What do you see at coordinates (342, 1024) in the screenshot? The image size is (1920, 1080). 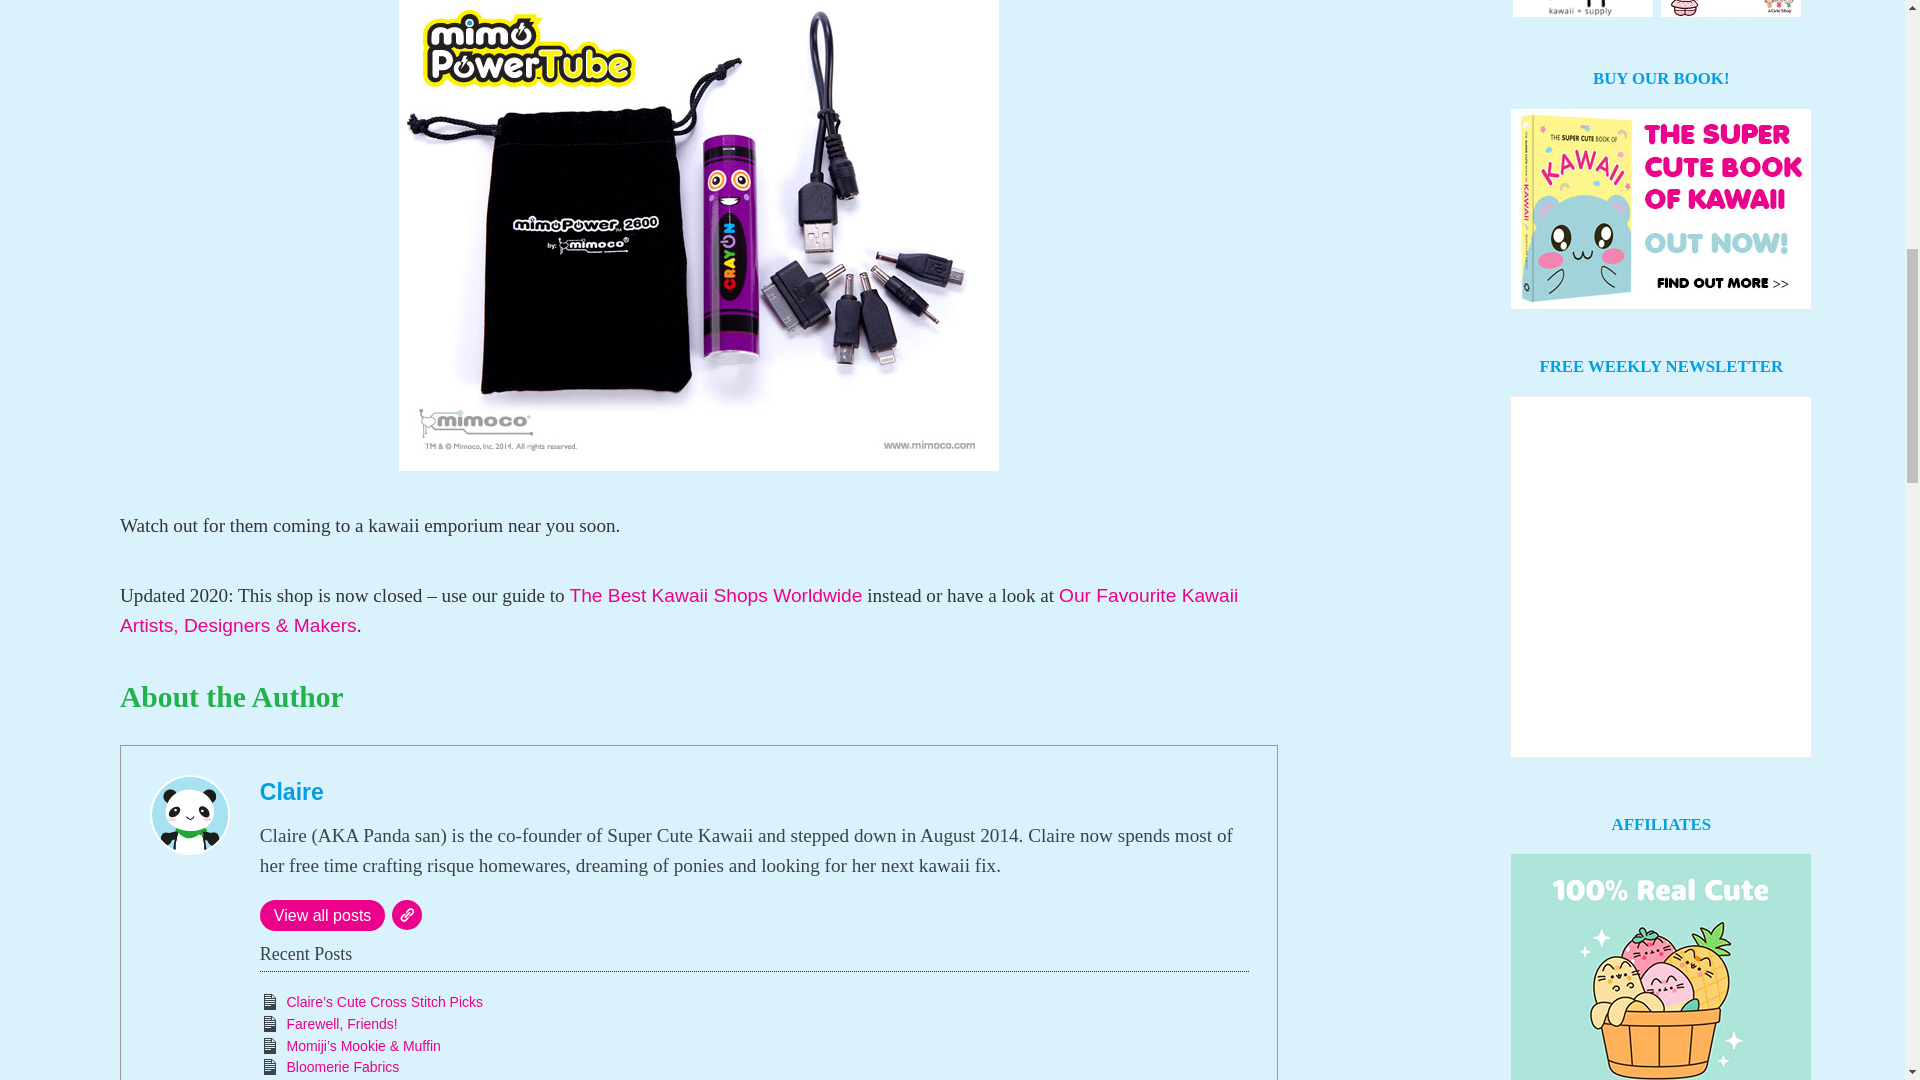 I see `Farewell, Friends!` at bounding box center [342, 1024].